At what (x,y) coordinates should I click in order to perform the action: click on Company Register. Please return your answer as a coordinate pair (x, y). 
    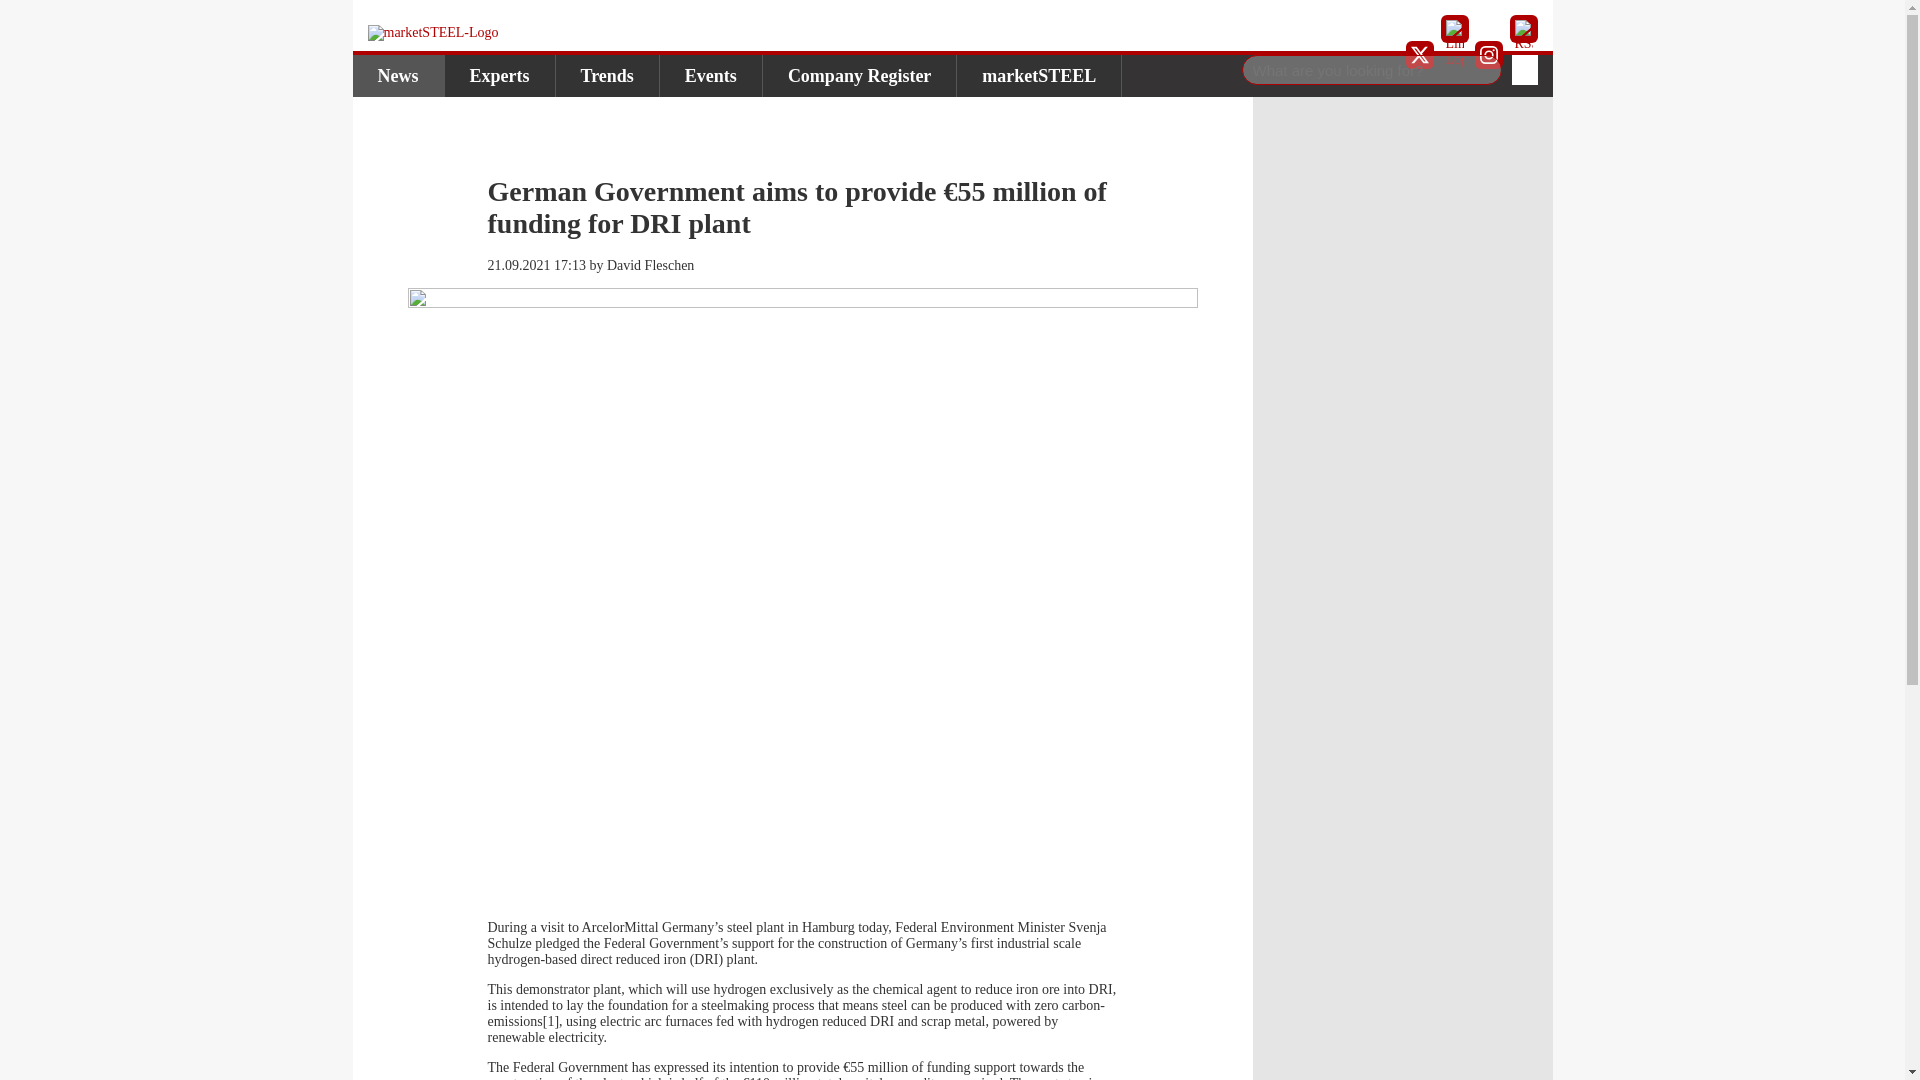
    Looking at the image, I should click on (859, 76).